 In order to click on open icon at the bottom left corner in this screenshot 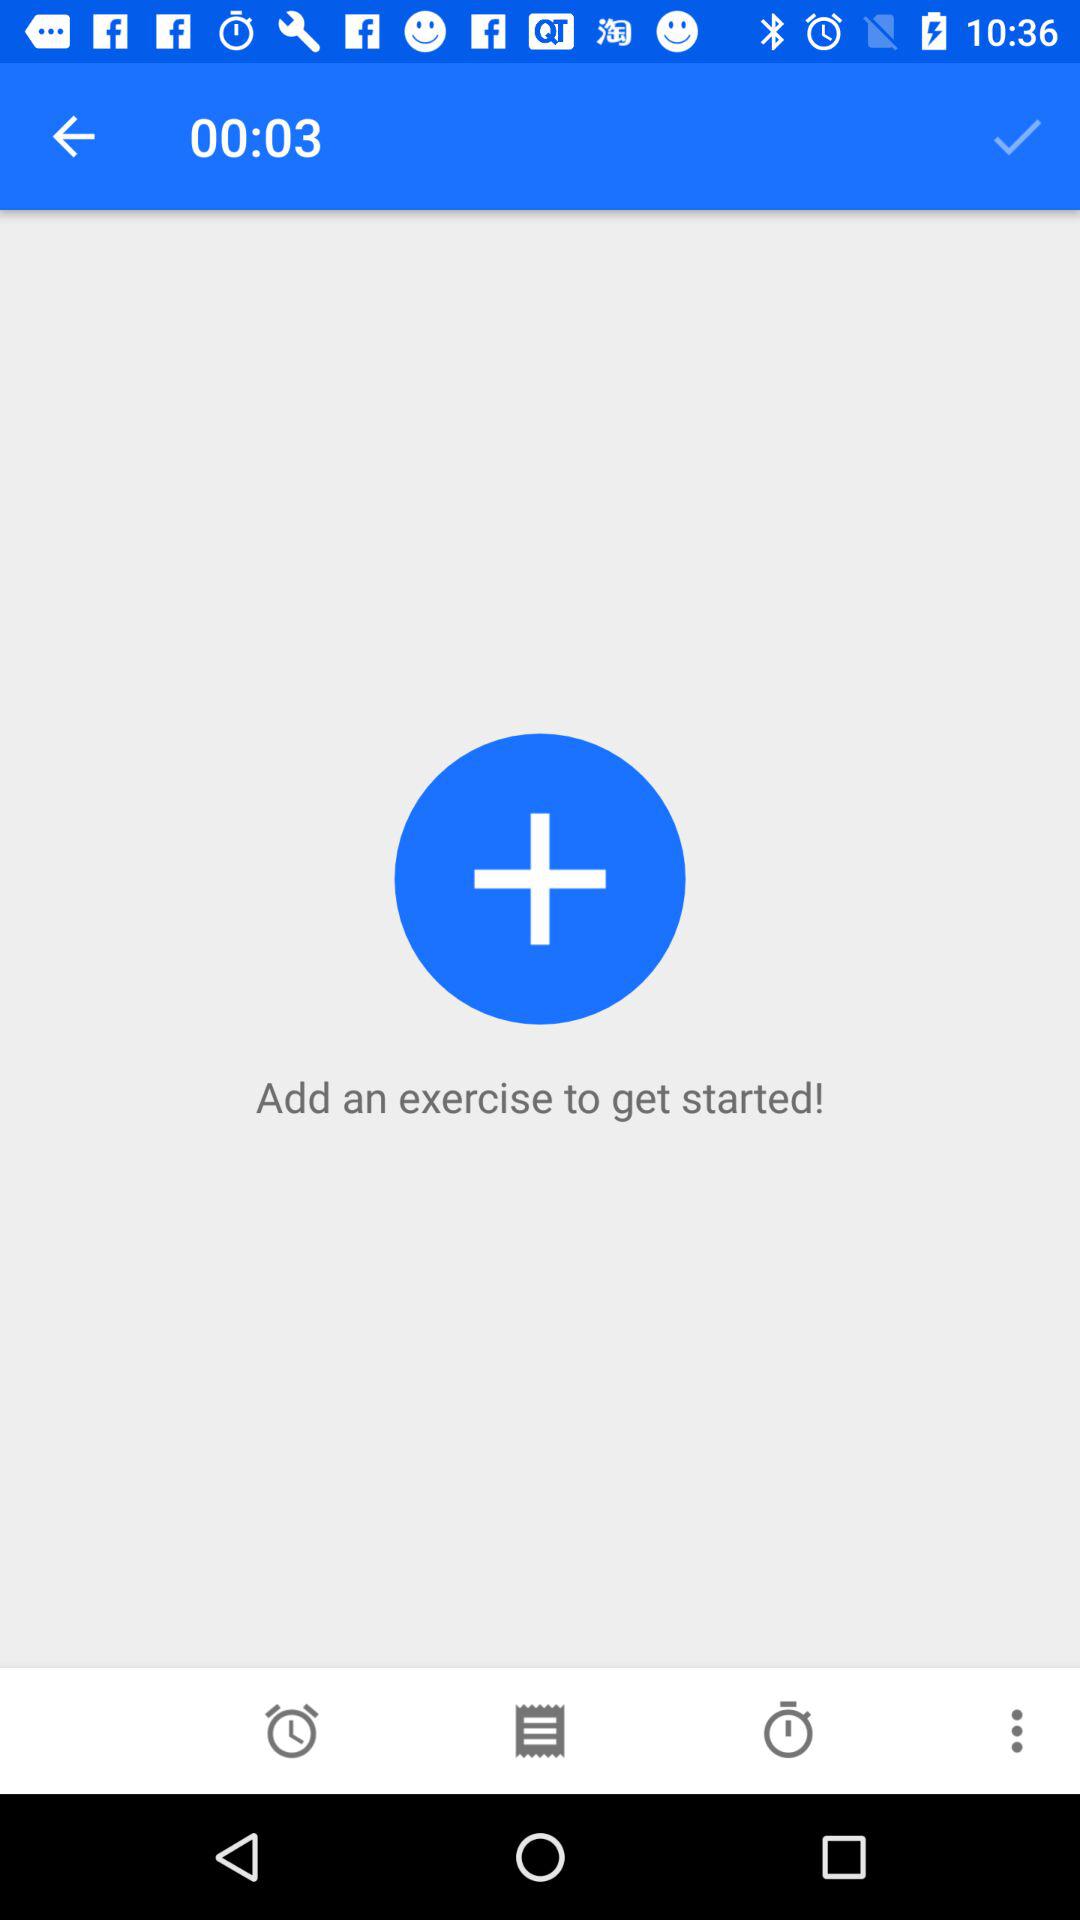, I will do `click(292, 1730)`.